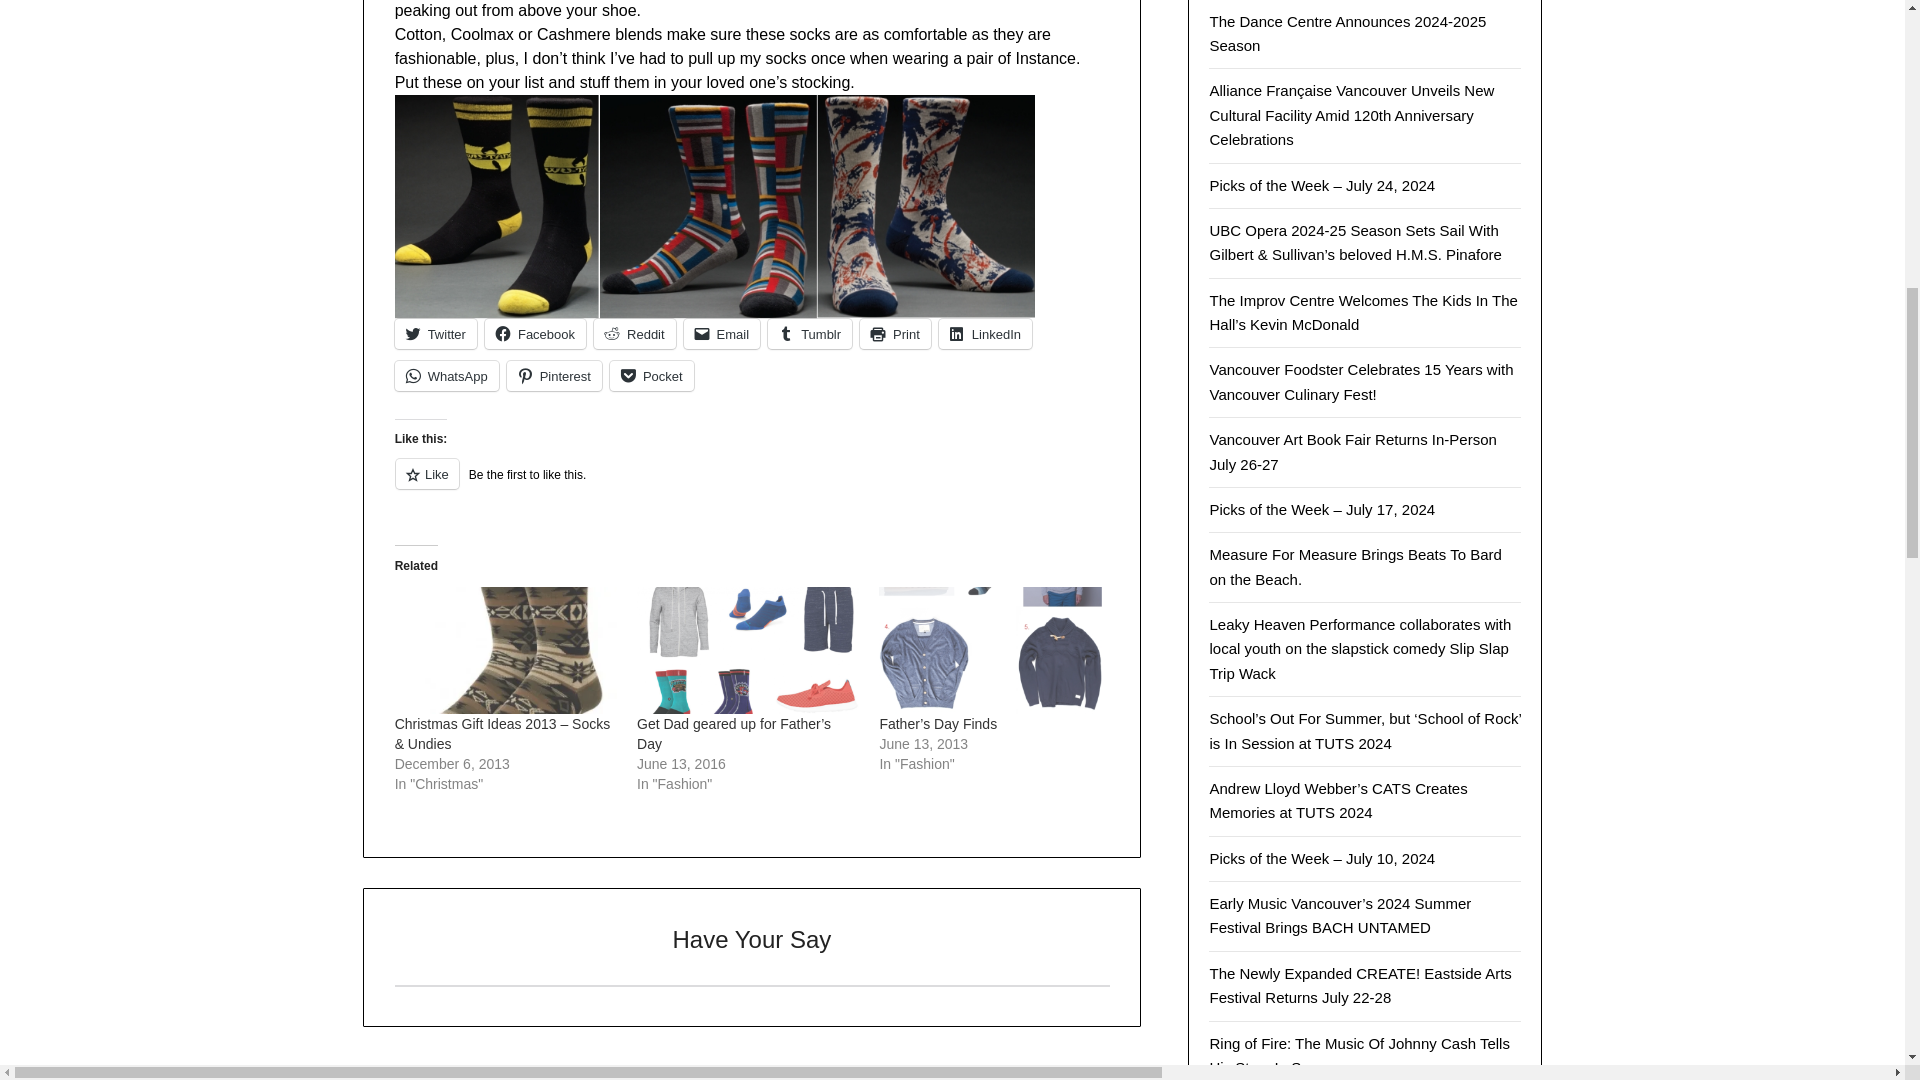 This screenshot has width=1920, height=1080. What do you see at coordinates (436, 333) in the screenshot?
I see `Twitter` at bounding box center [436, 333].